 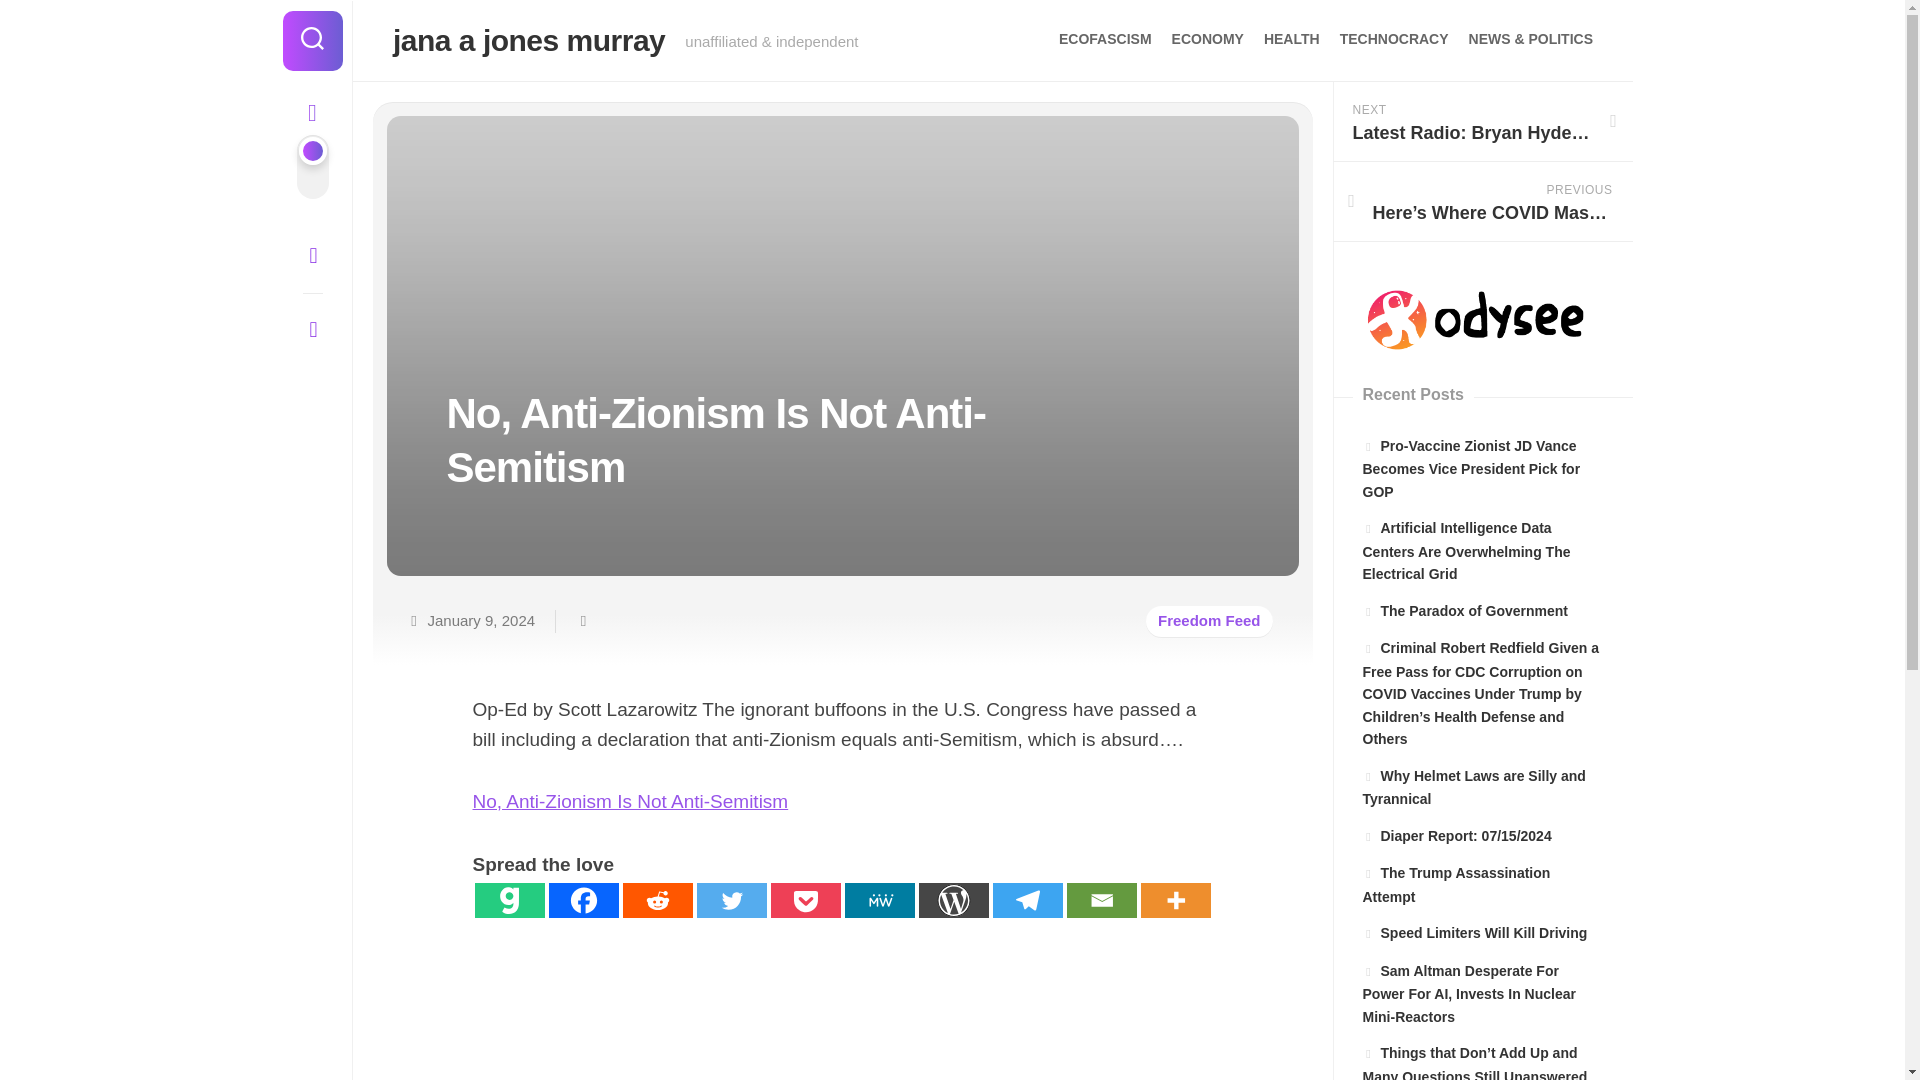 I want to click on MeWe, so click(x=878, y=900).